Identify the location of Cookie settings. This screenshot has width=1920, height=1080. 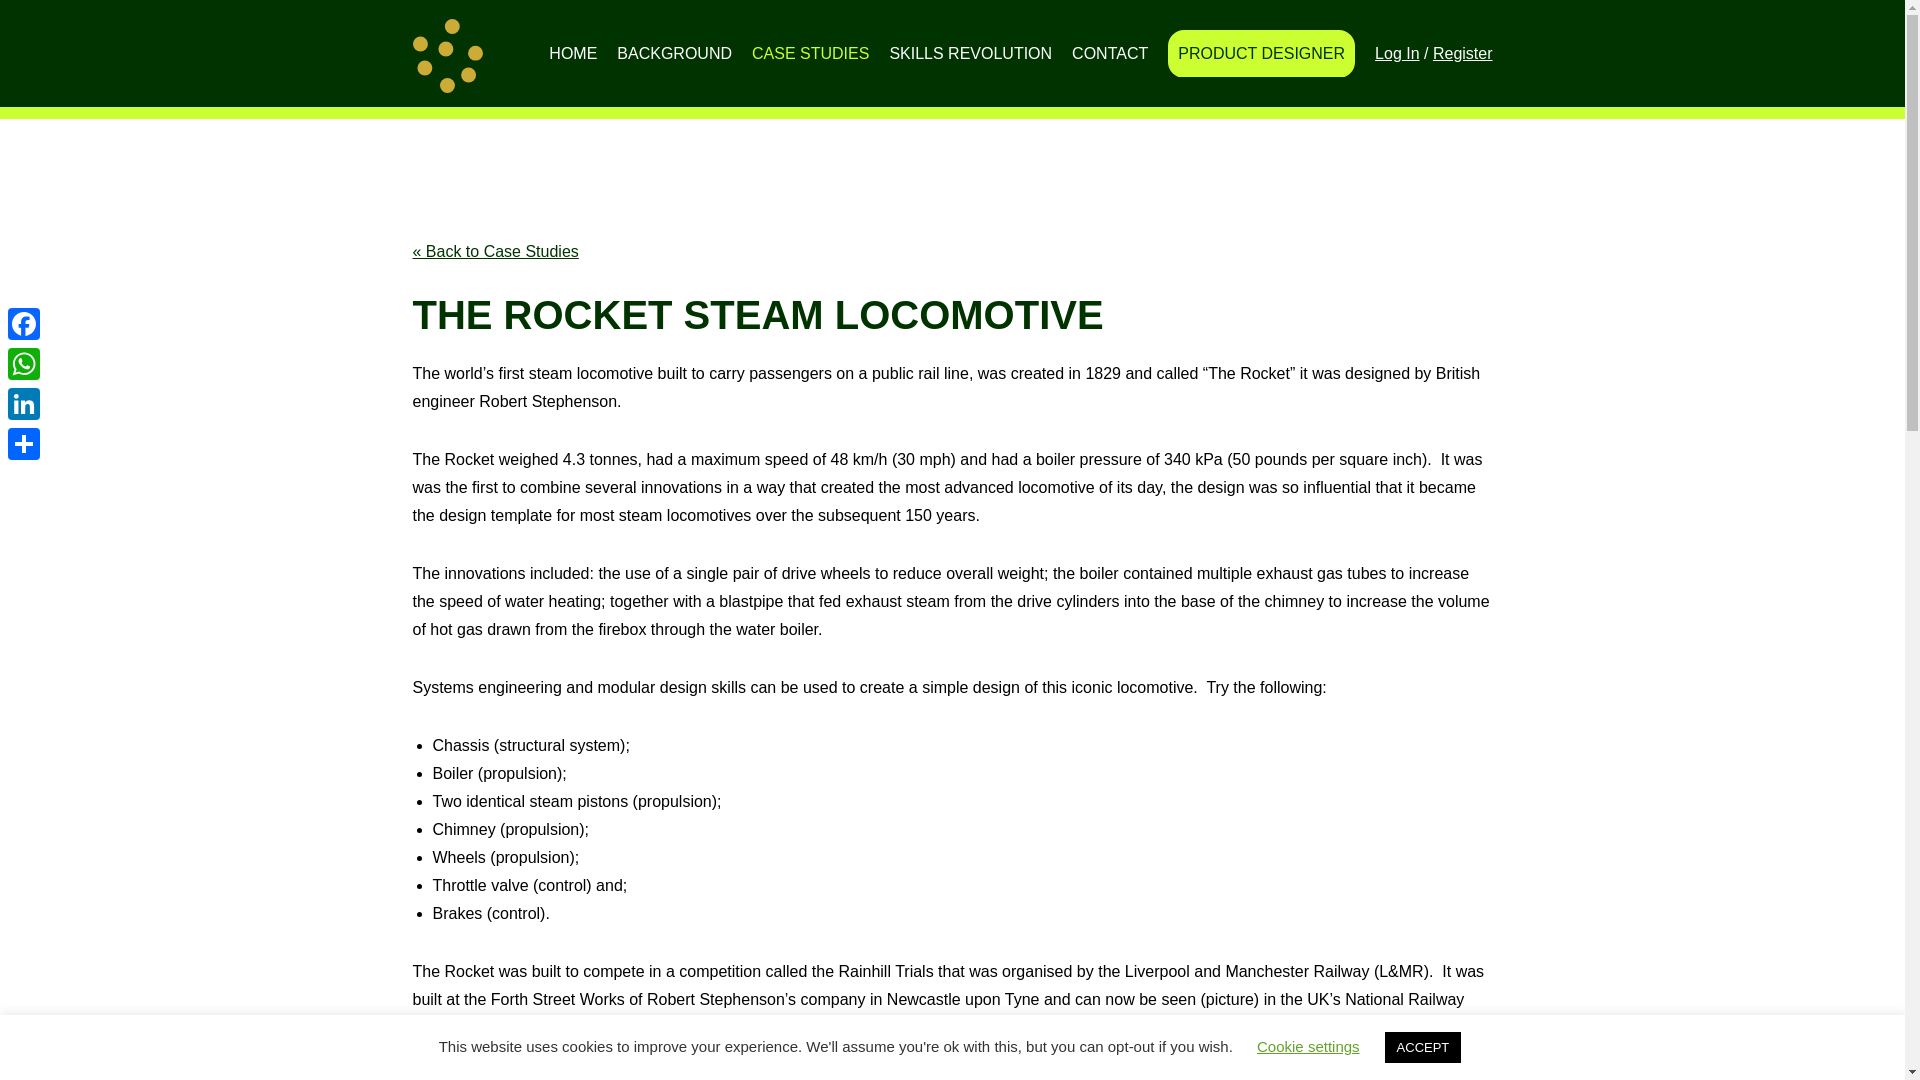
(1308, 1046).